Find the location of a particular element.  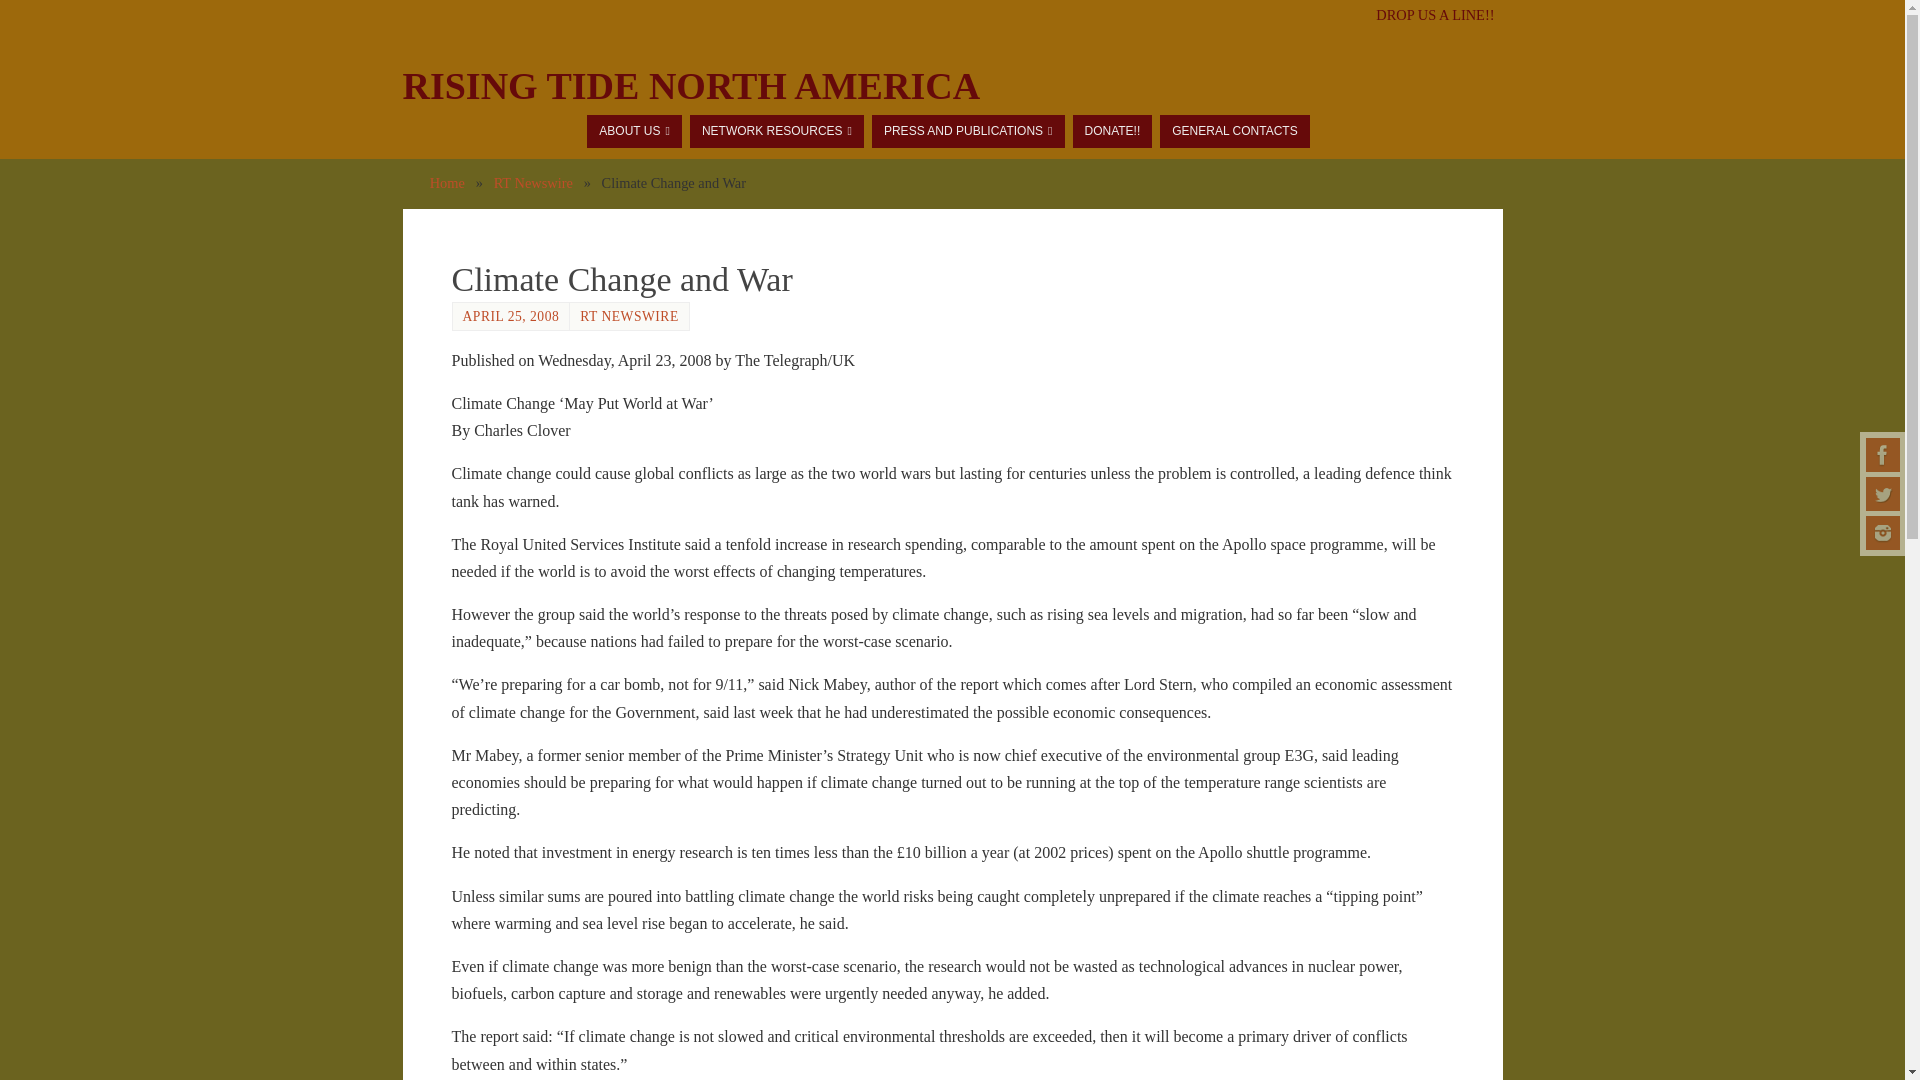

RT Newswire is located at coordinates (532, 182).